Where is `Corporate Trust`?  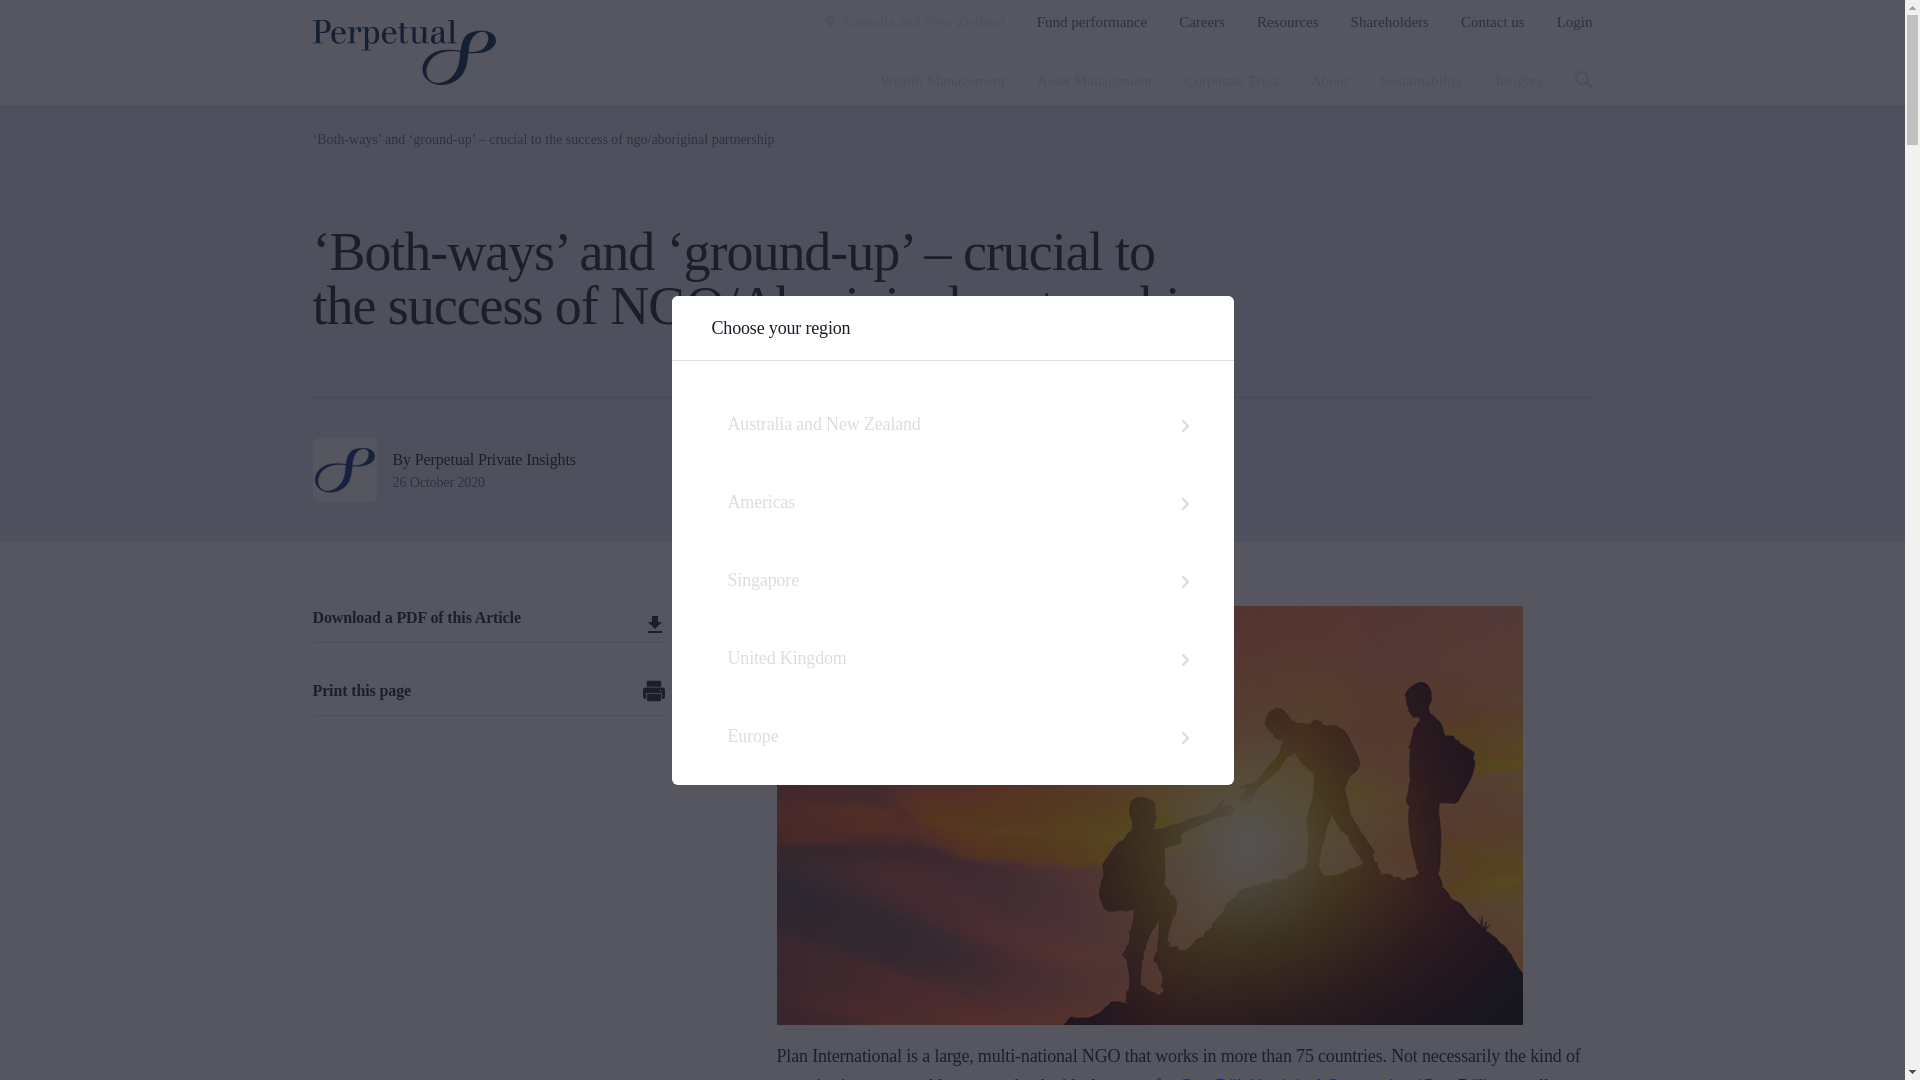 Corporate Trust is located at coordinates (1231, 80).